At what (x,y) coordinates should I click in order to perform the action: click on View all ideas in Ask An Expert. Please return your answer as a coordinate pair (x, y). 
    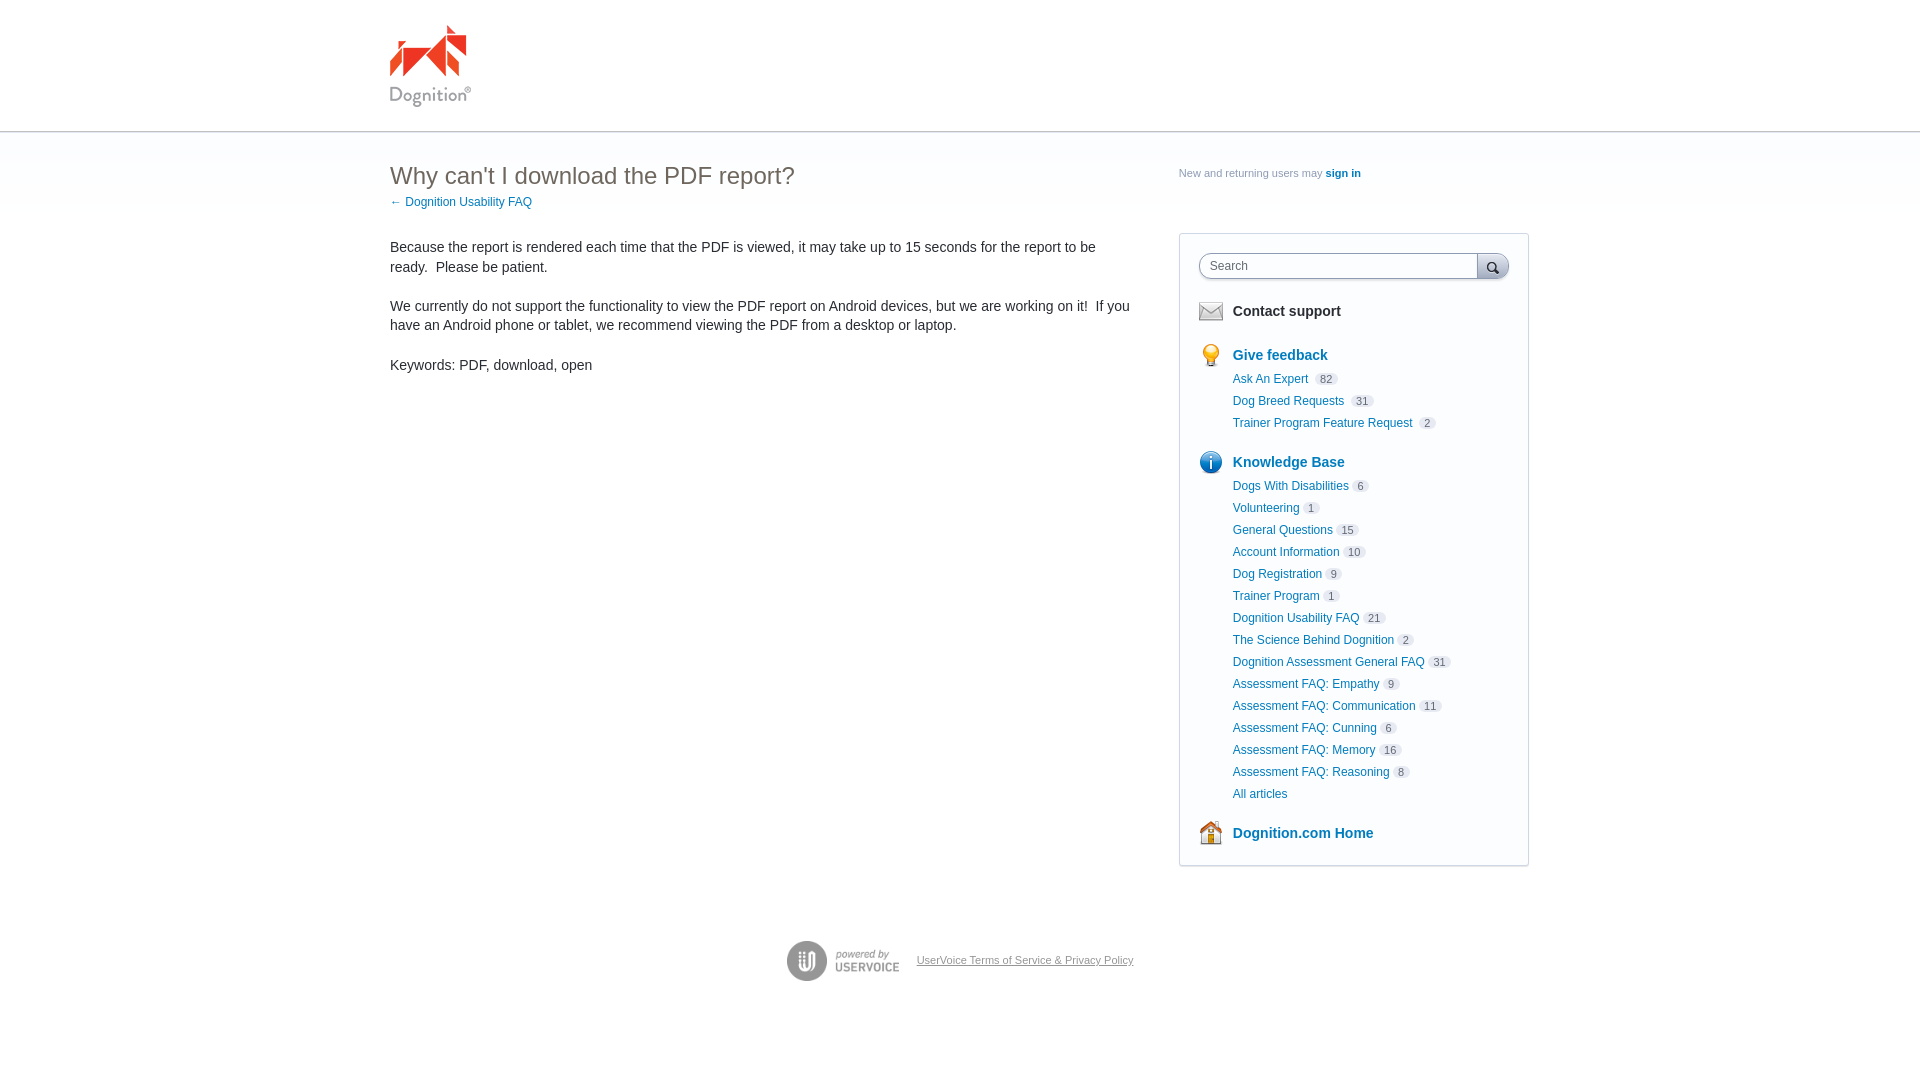
    Looking at the image, I should click on (1272, 378).